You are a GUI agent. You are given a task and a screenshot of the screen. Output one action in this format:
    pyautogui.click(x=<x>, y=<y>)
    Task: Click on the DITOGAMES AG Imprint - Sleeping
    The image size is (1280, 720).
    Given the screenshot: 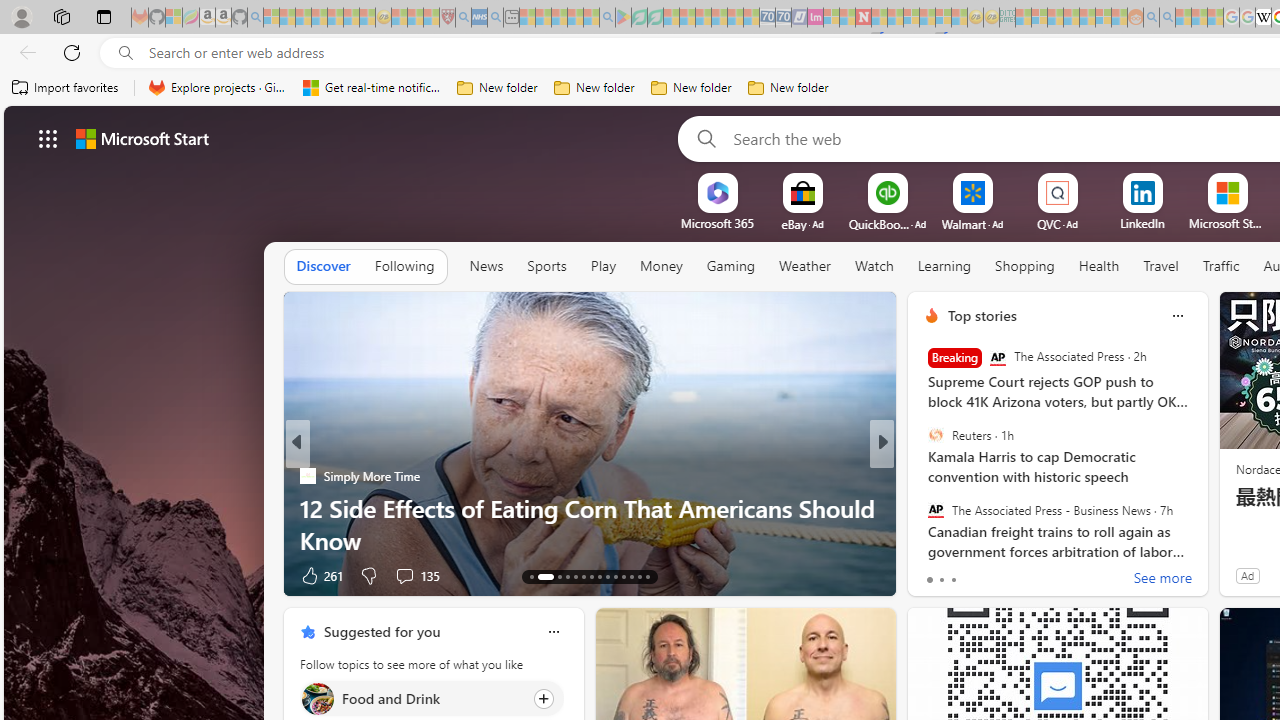 What is the action you would take?
    pyautogui.click(x=1007, y=18)
    